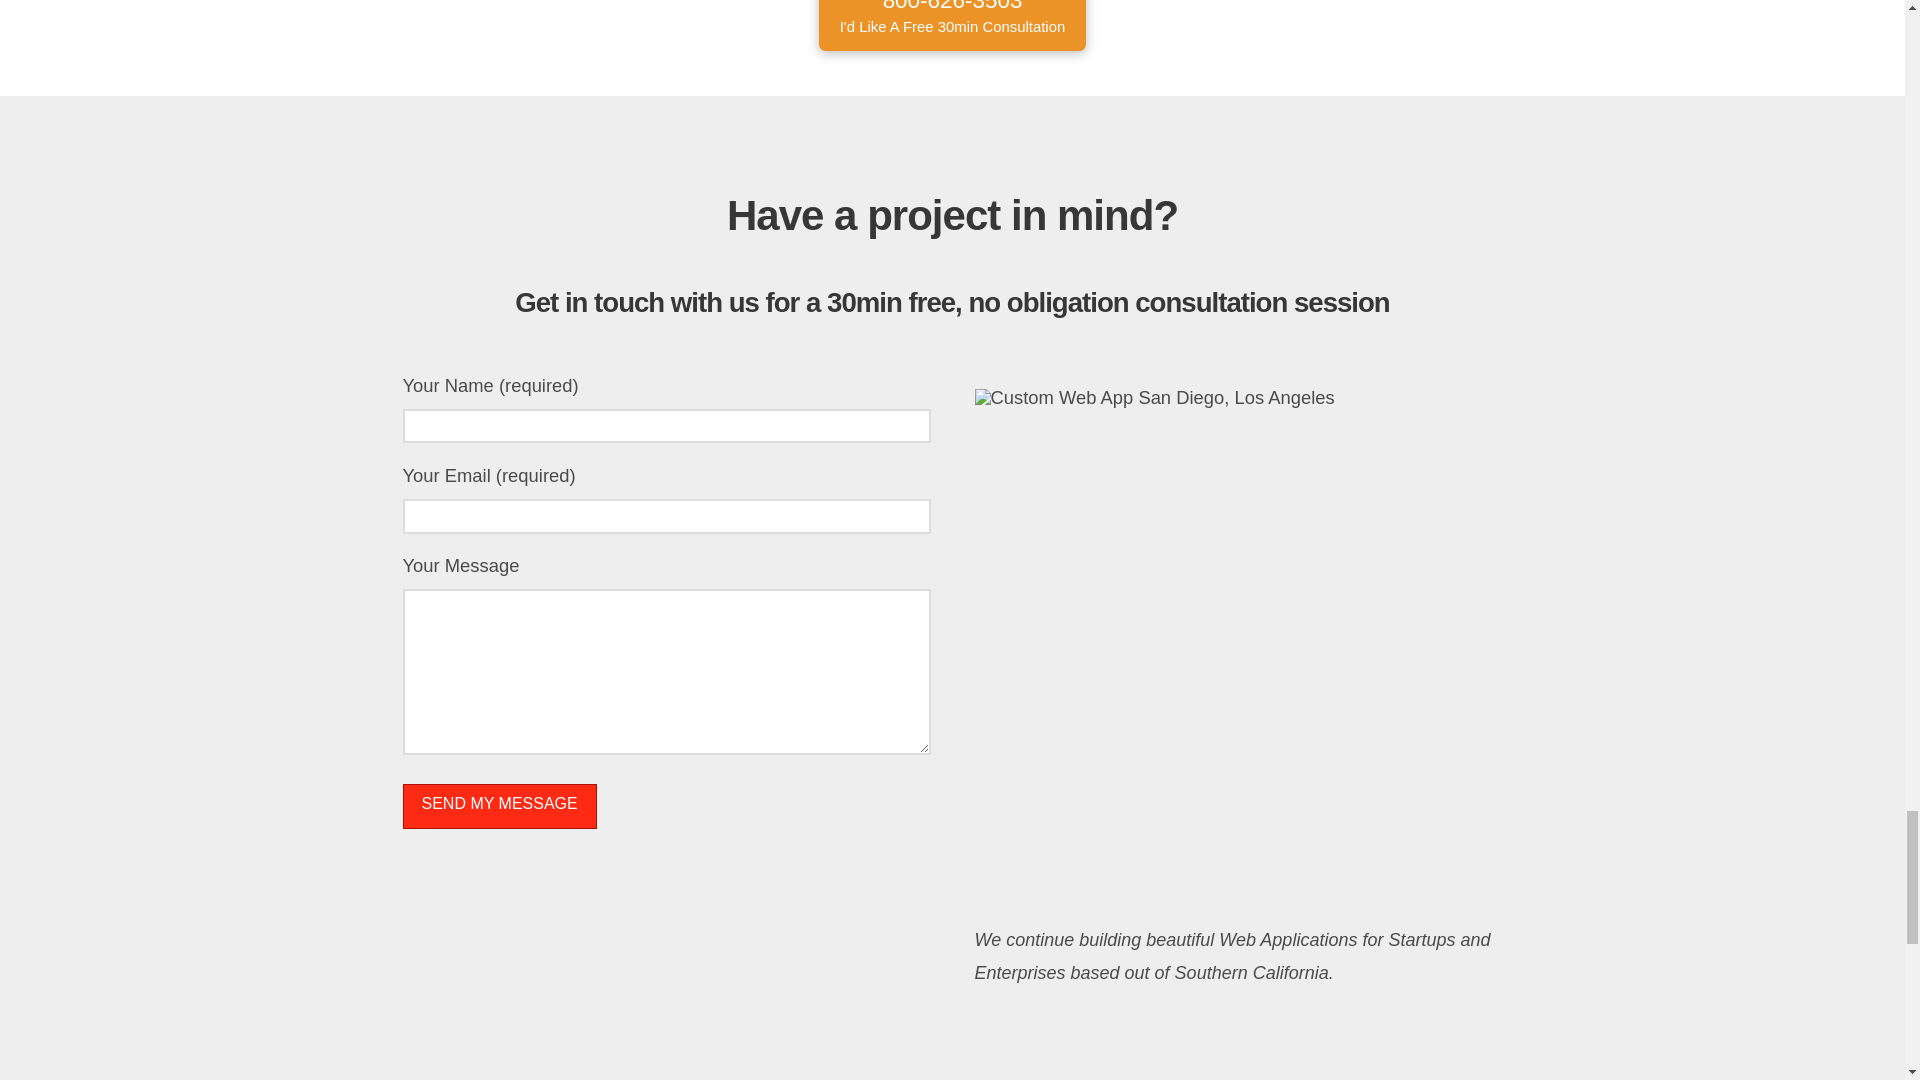 This screenshot has width=1920, height=1080. I want to click on Send My Message, so click(498, 806).